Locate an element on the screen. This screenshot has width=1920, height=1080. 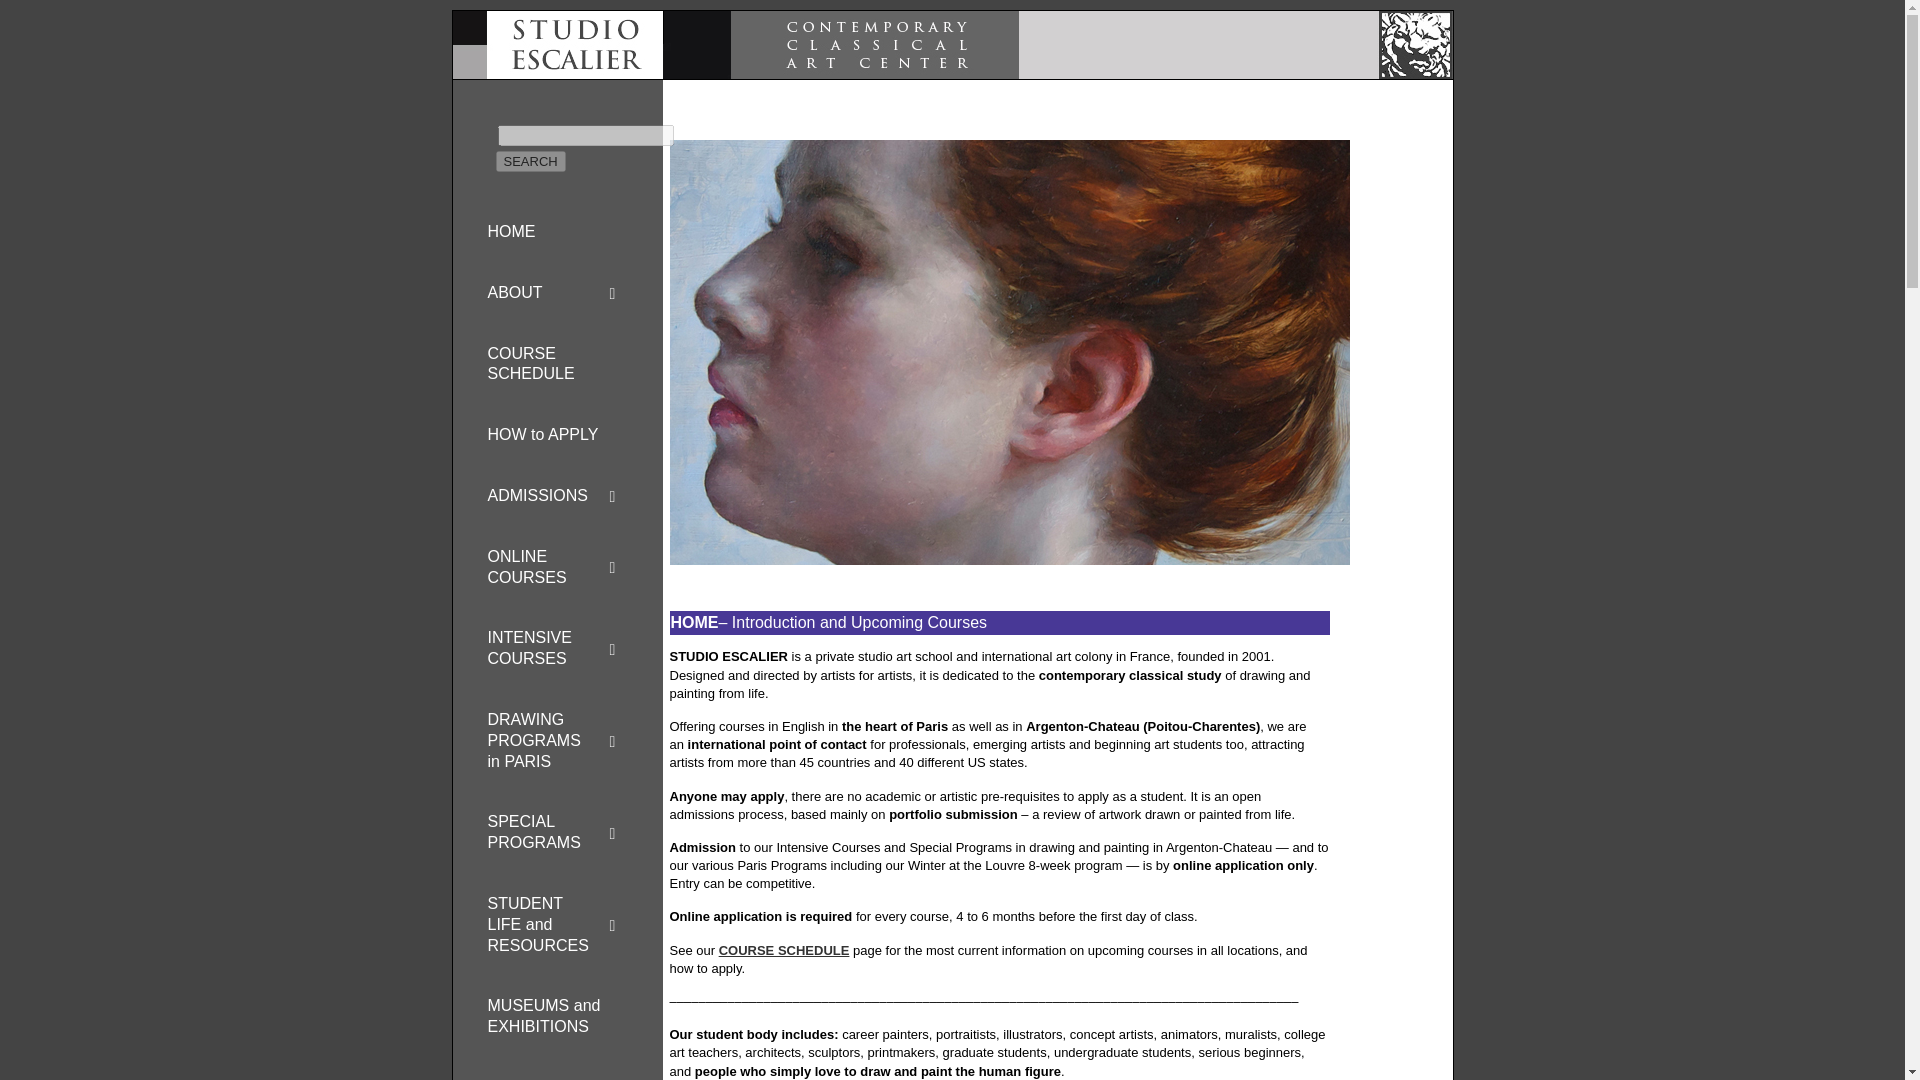
Search is located at coordinates (530, 161).